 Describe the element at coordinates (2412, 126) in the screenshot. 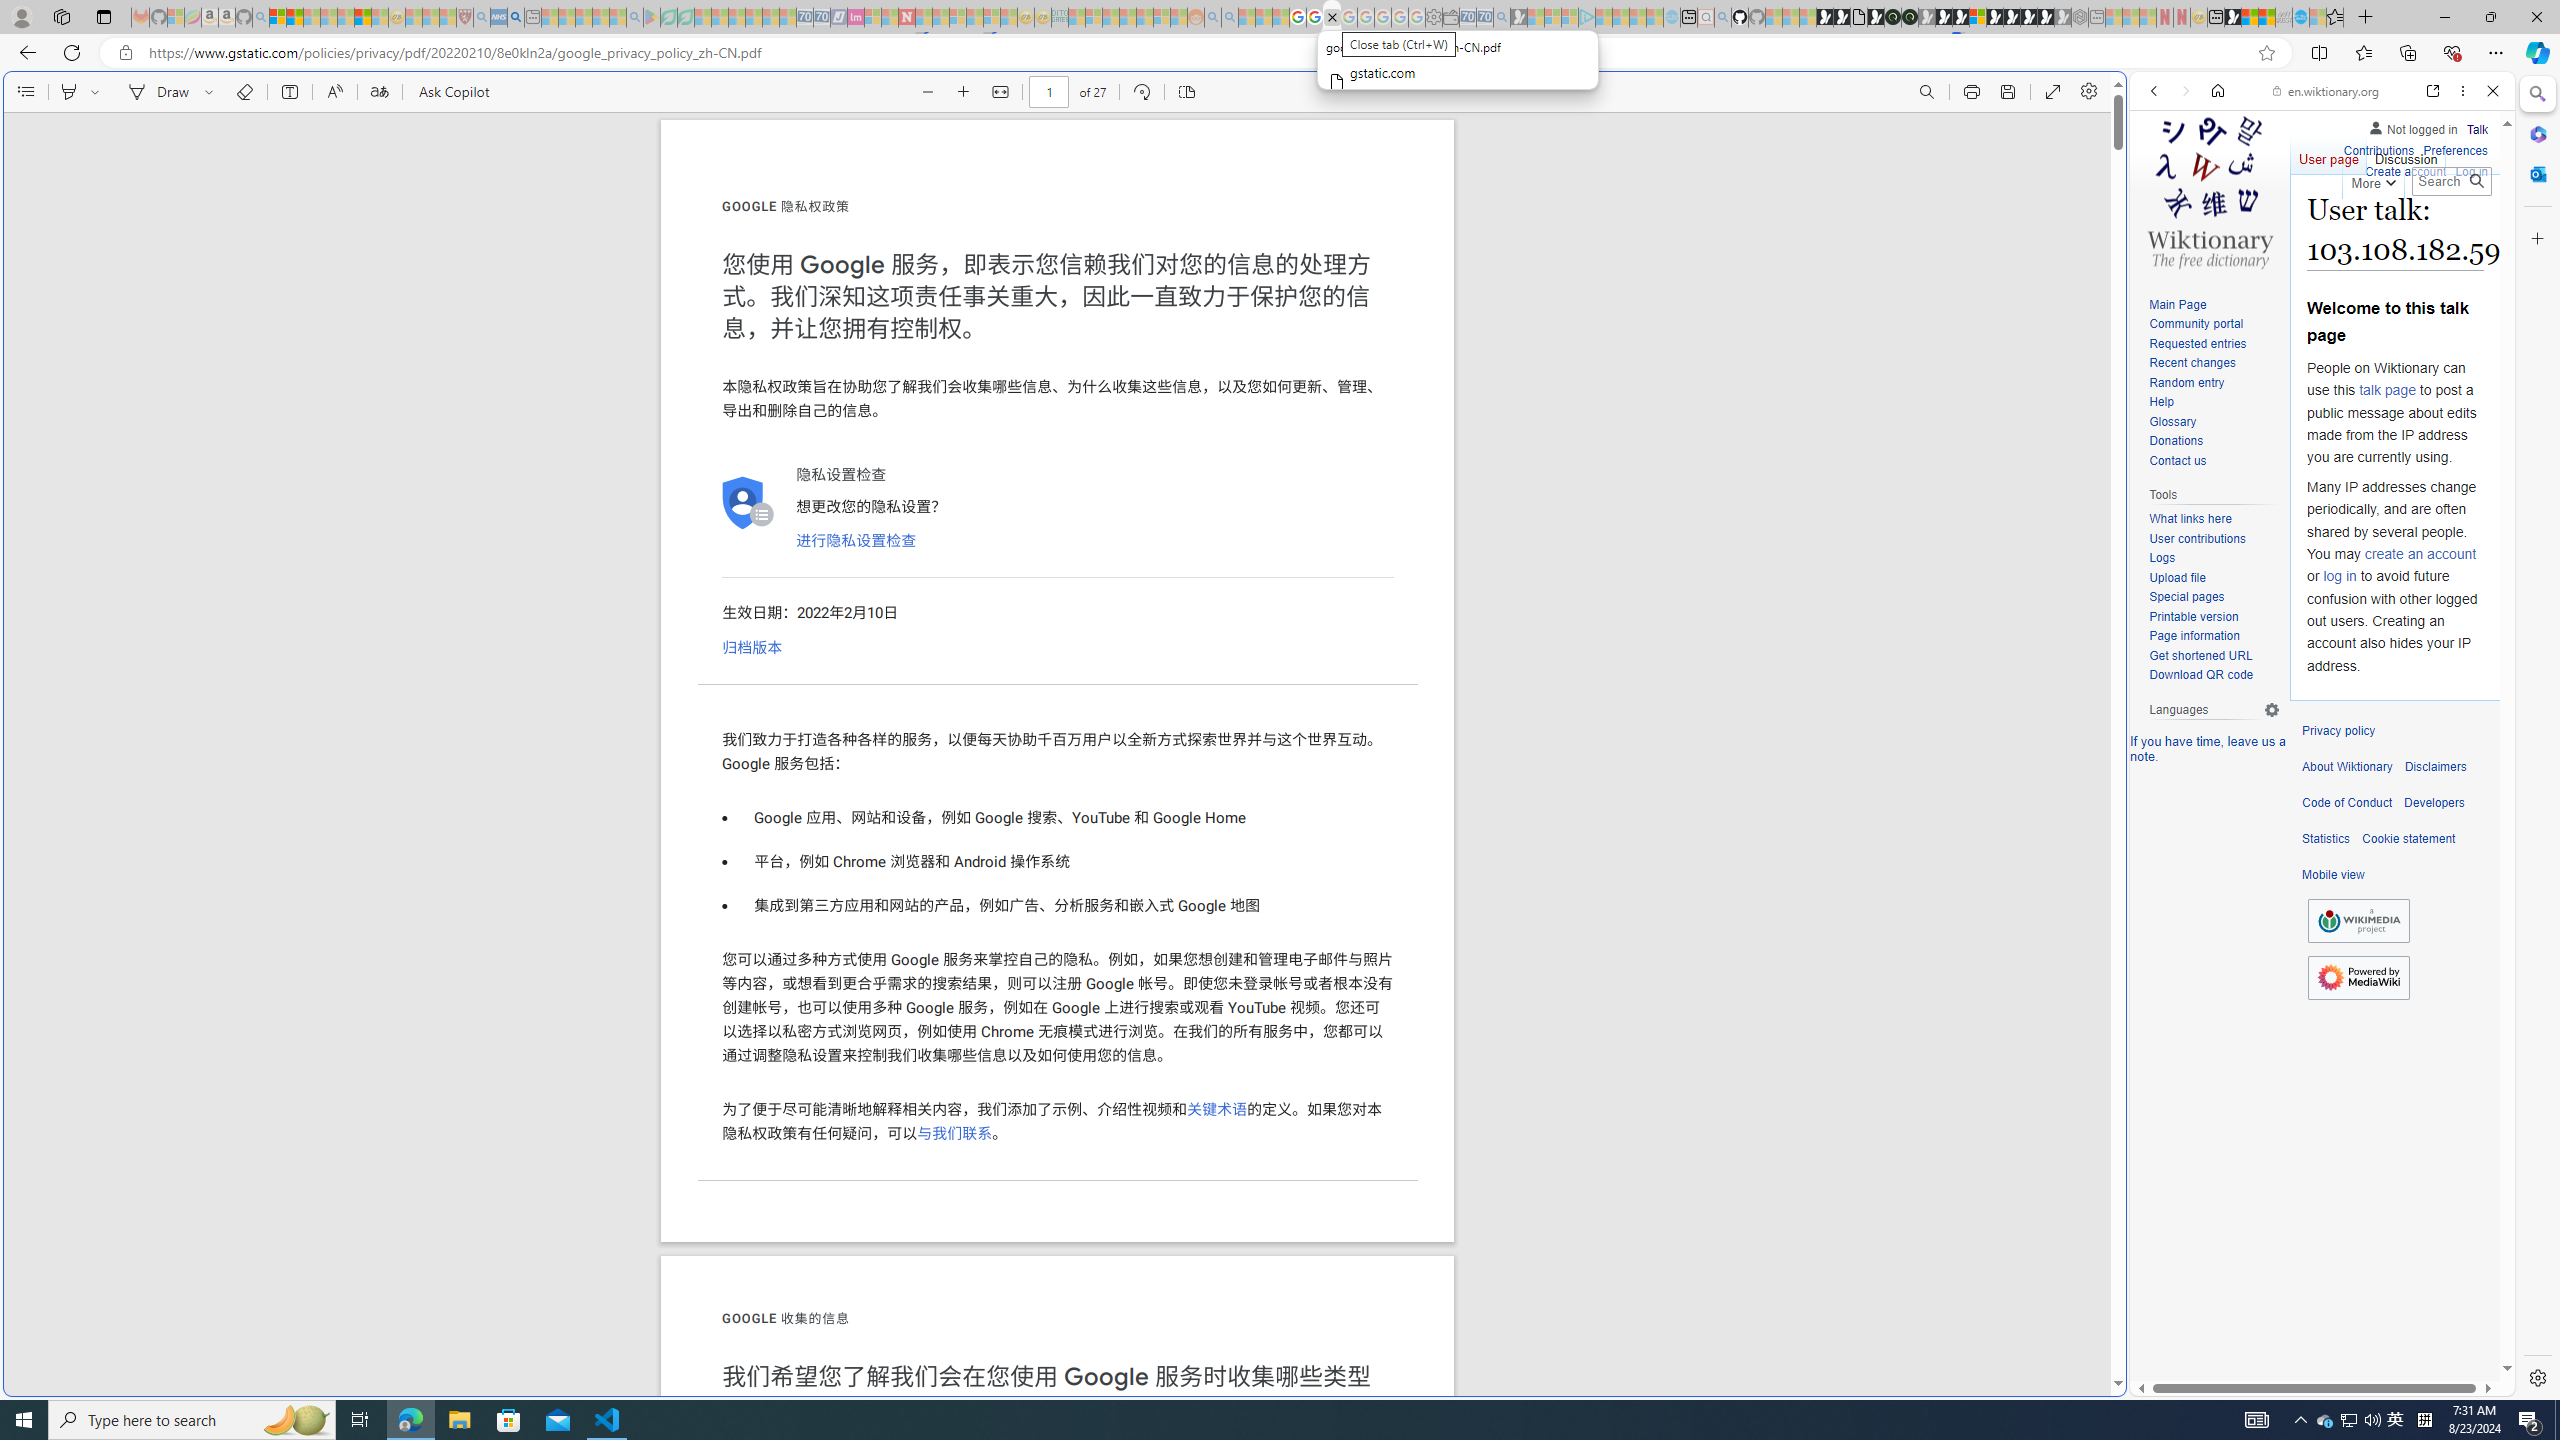

I see `Not logged in` at that location.